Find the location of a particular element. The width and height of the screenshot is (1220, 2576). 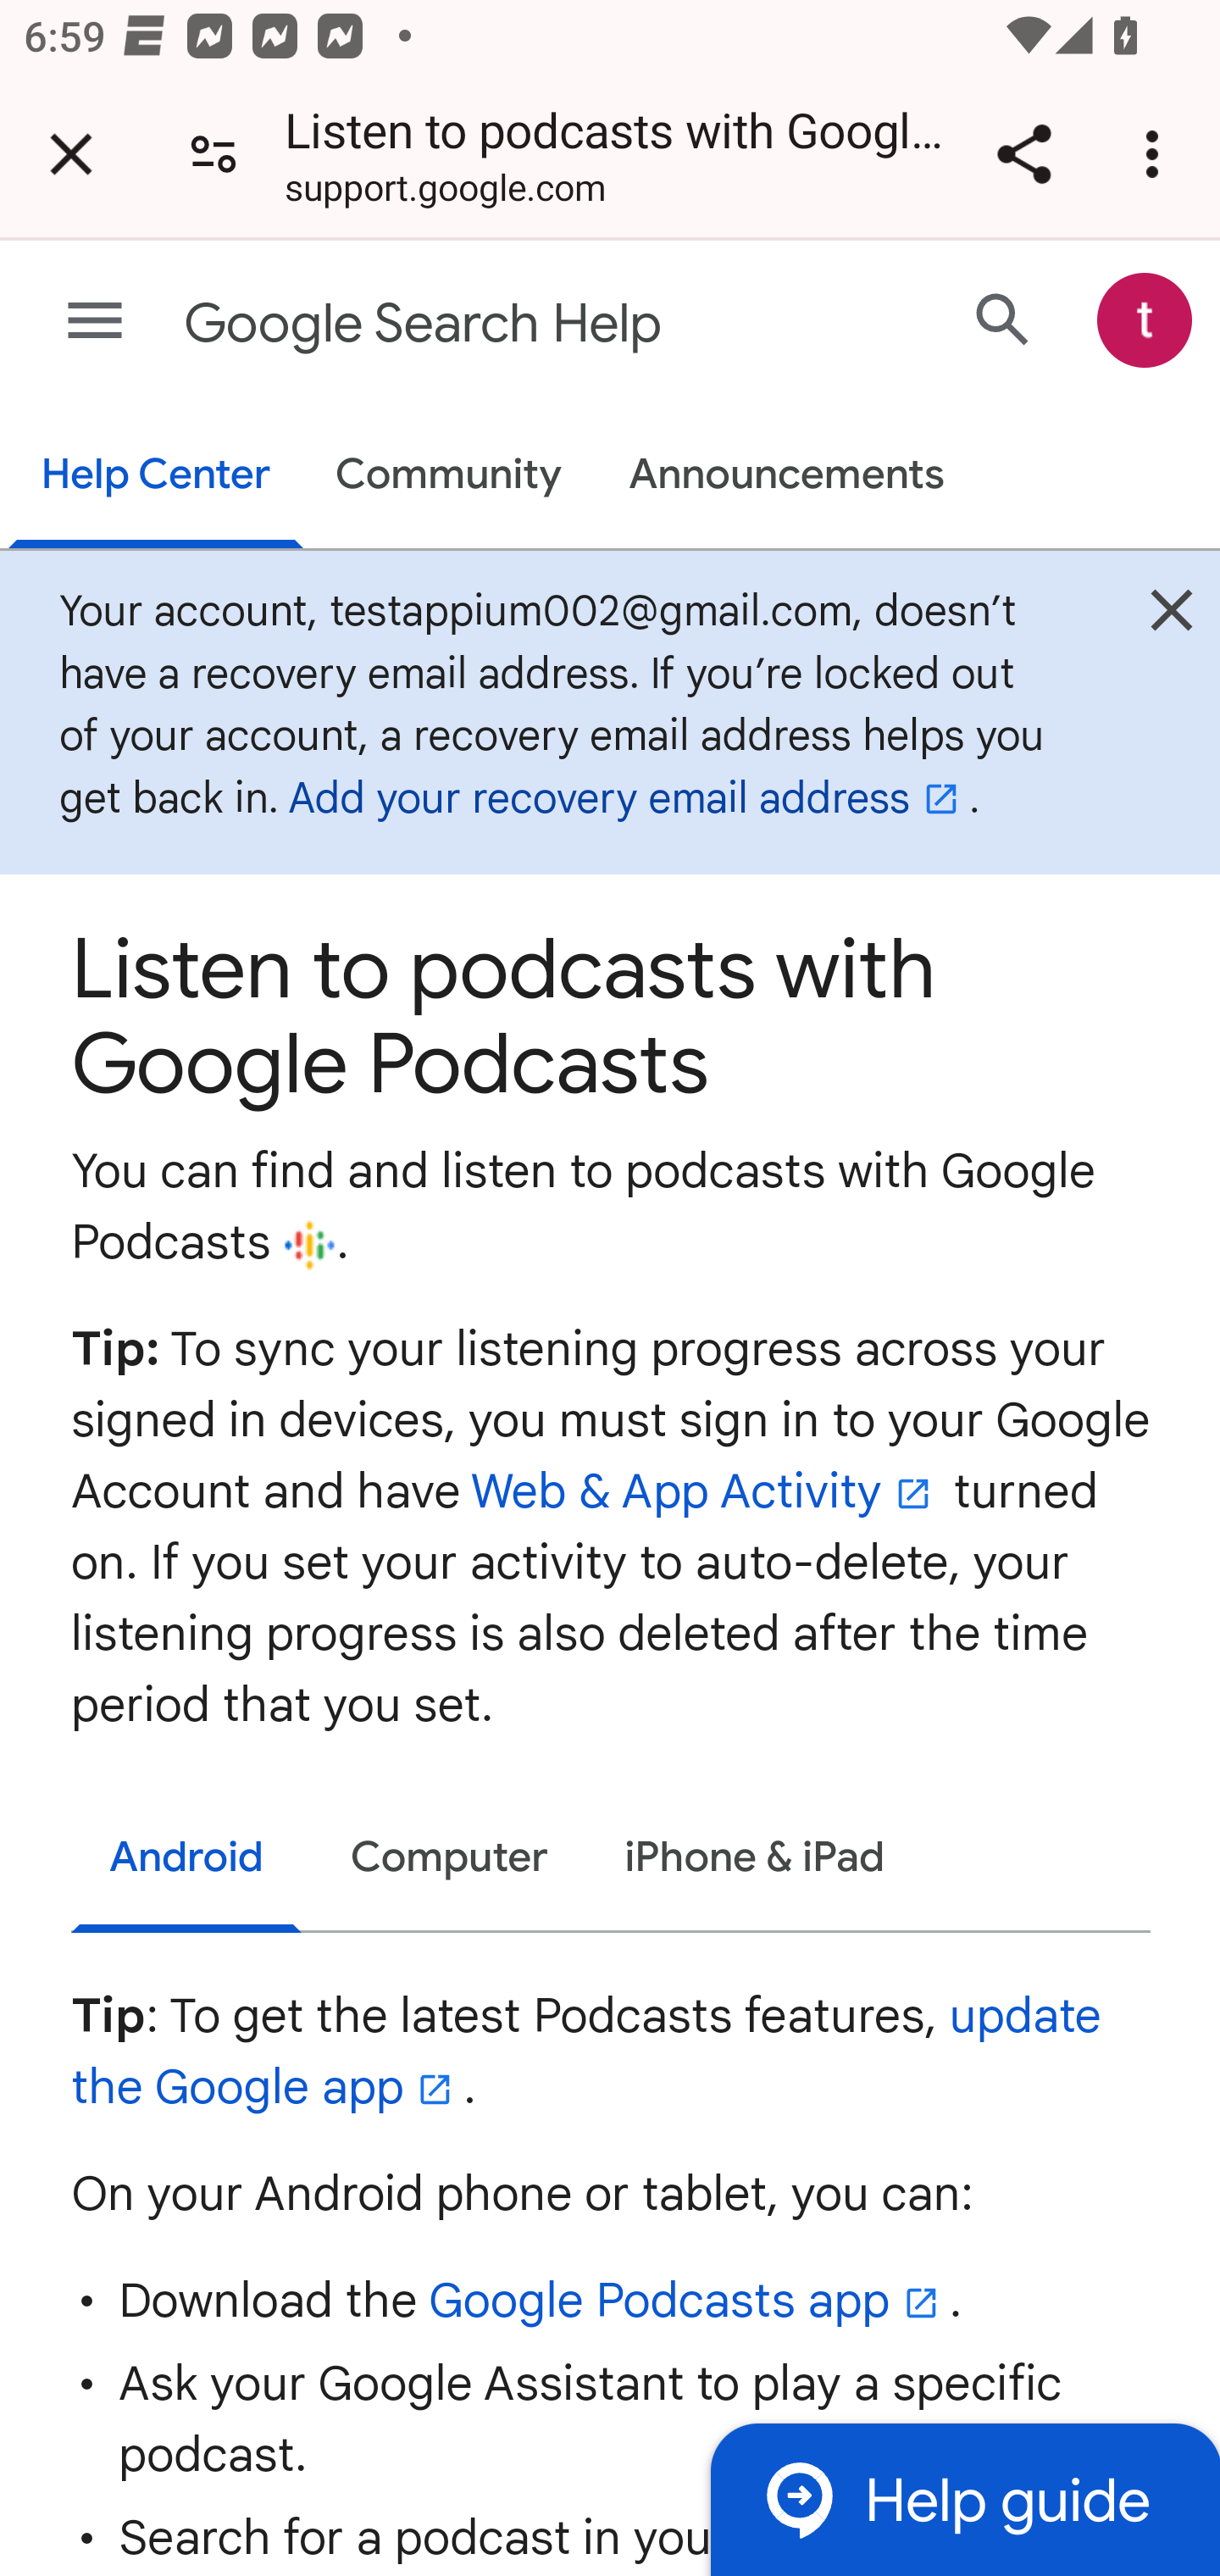

Computer is located at coordinates (450, 1856).